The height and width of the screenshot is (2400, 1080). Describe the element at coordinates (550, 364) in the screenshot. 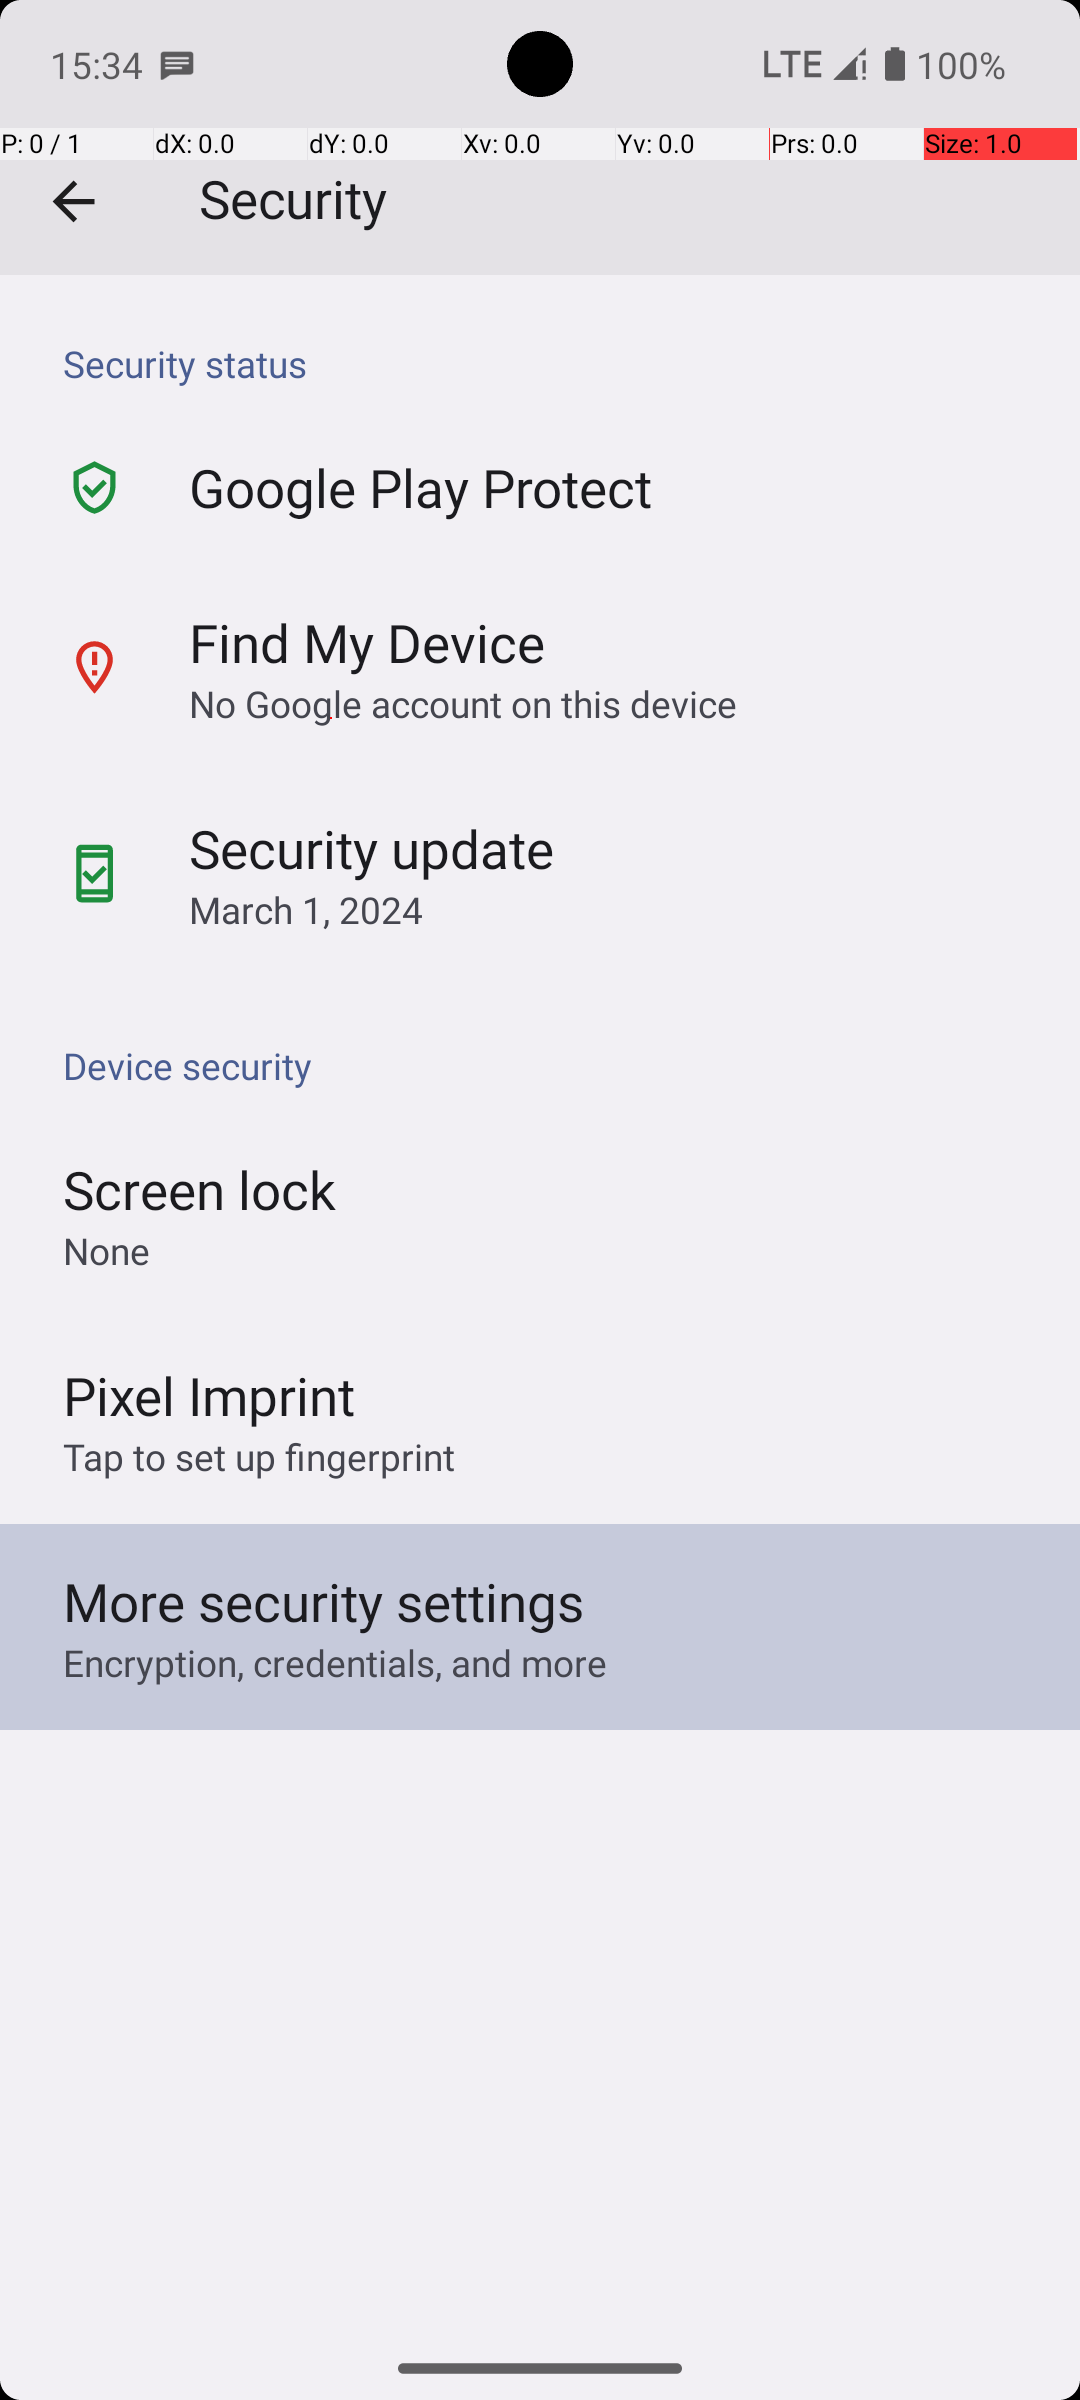

I see `Security status` at that location.